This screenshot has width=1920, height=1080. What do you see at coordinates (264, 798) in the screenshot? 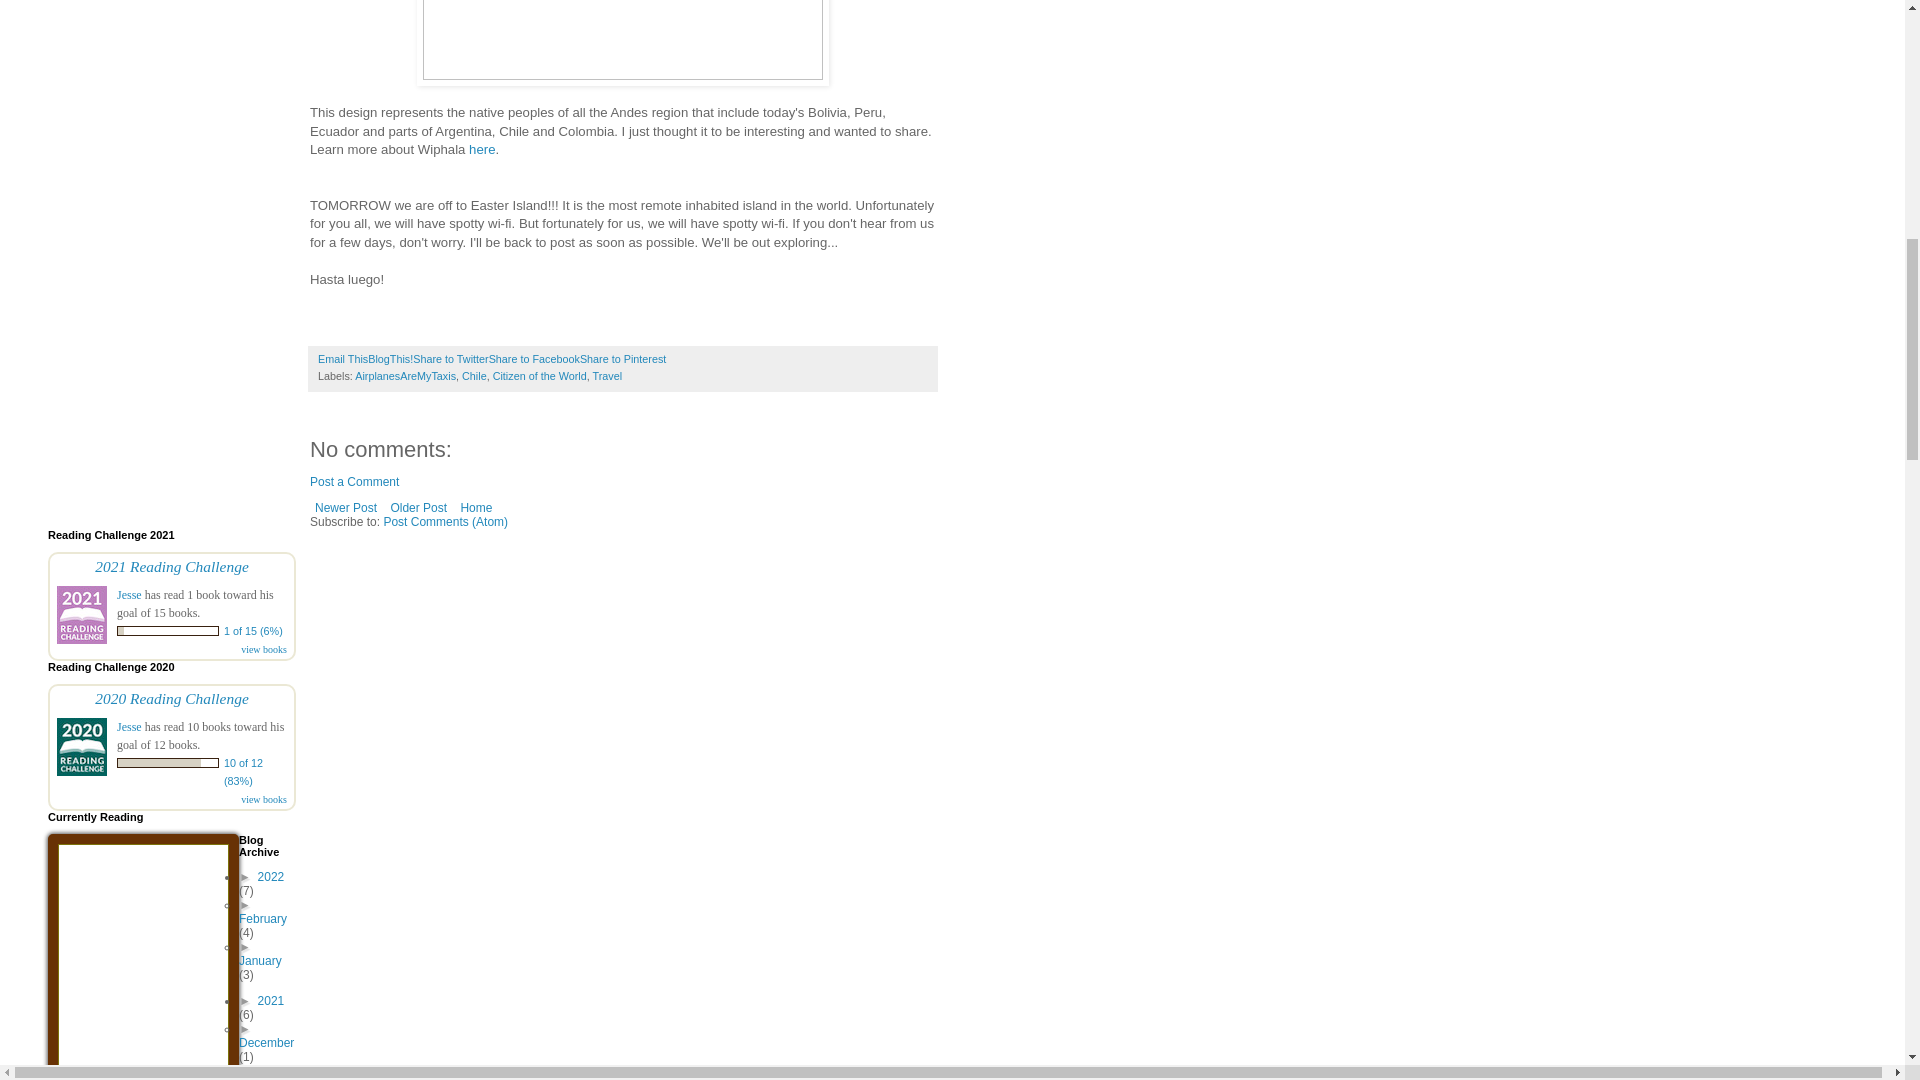
I see `view books` at bounding box center [264, 798].